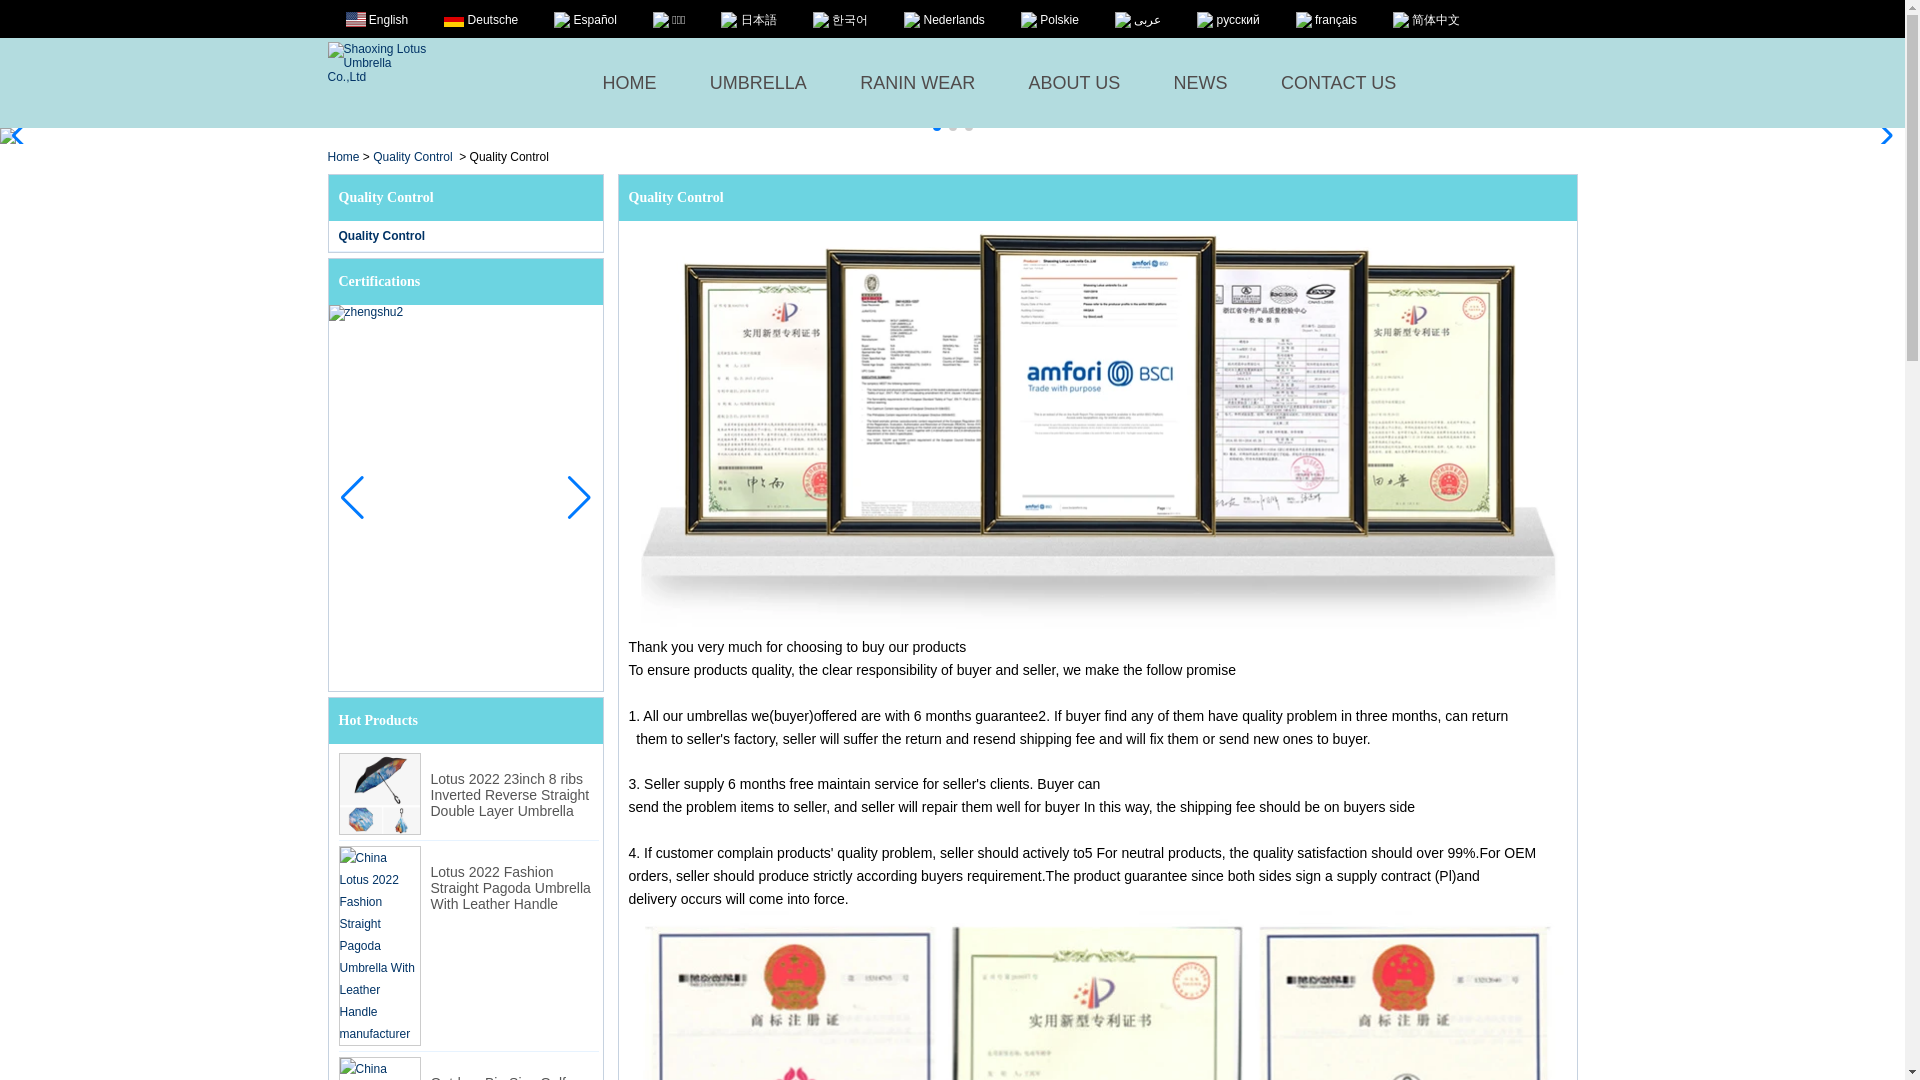 The width and height of the screenshot is (1920, 1080). What do you see at coordinates (1075, 82) in the screenshot?
I see `ABOUT US` at bounding box center [1075, 82].